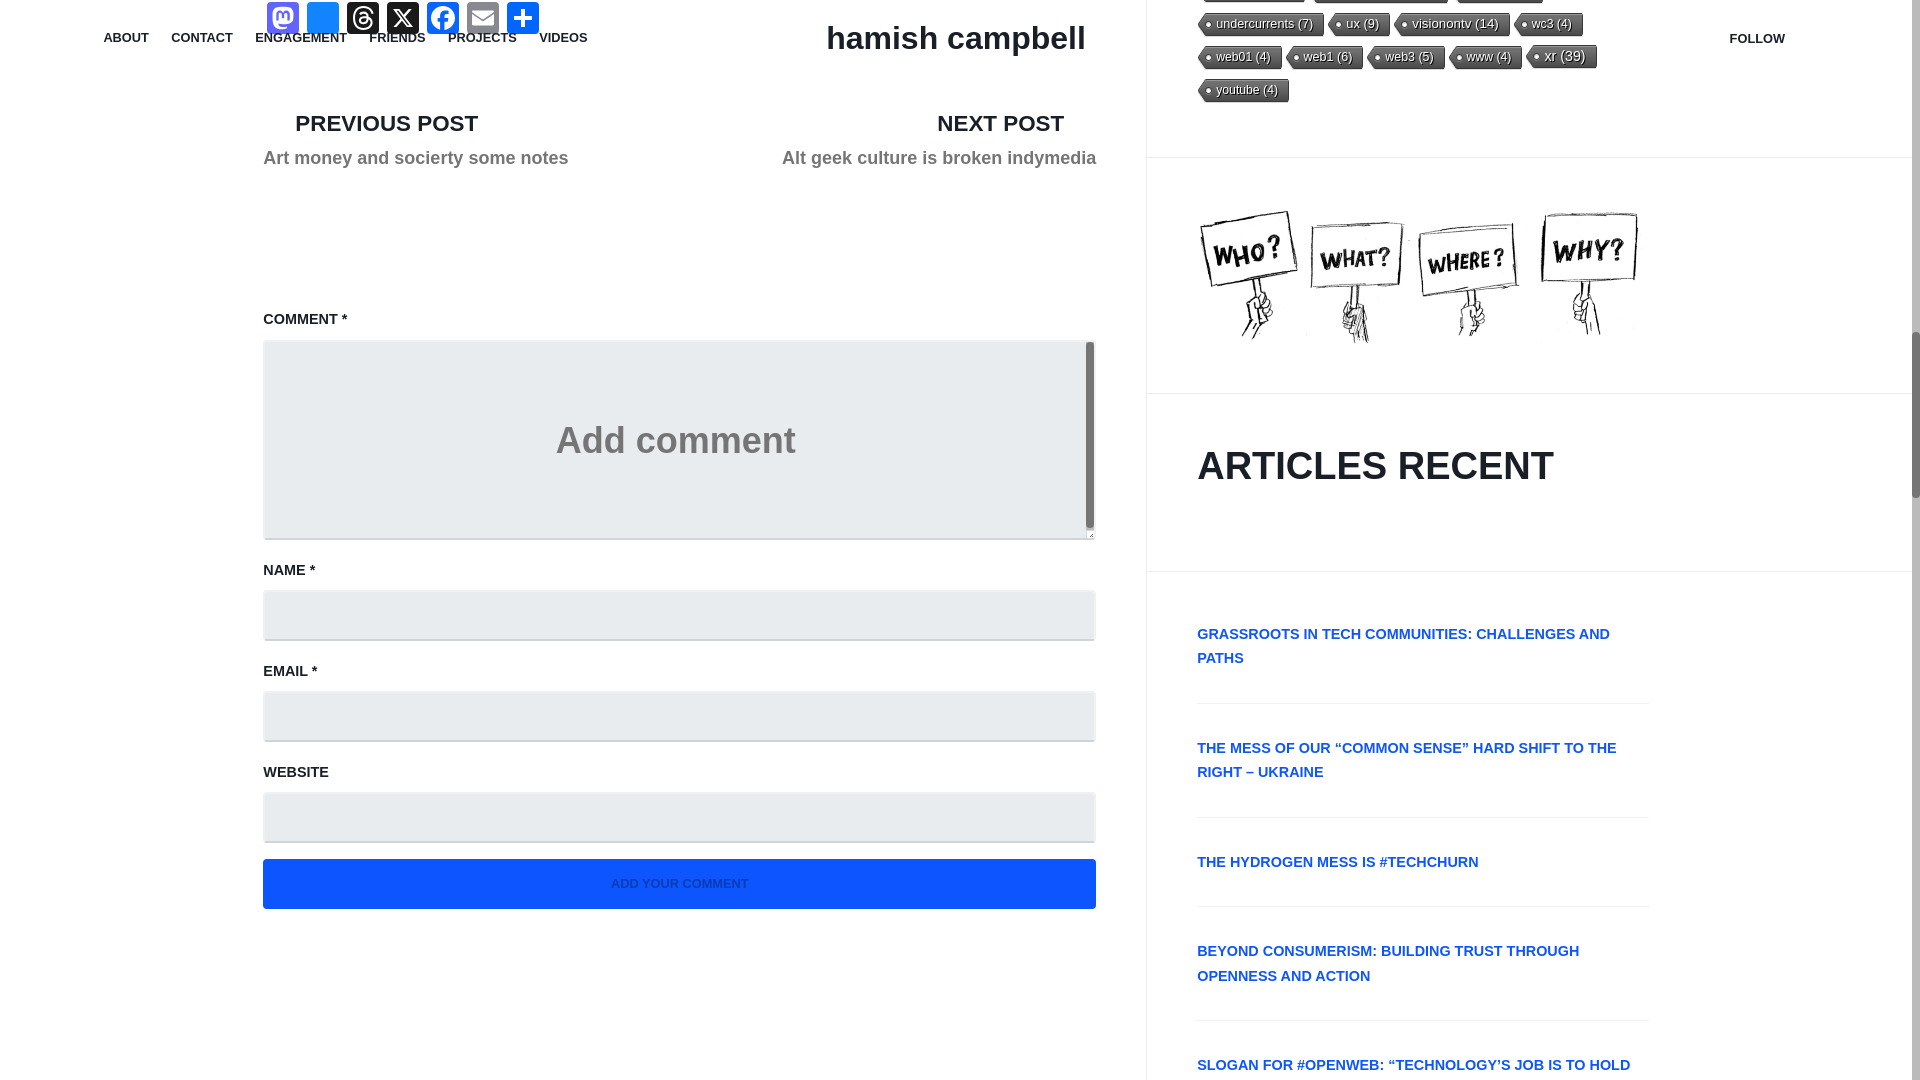 The image size is (1920, 1080). What do you see at coordinates (402, 20) in the screenshot?
I see `X` at bounding box center [402, 20].